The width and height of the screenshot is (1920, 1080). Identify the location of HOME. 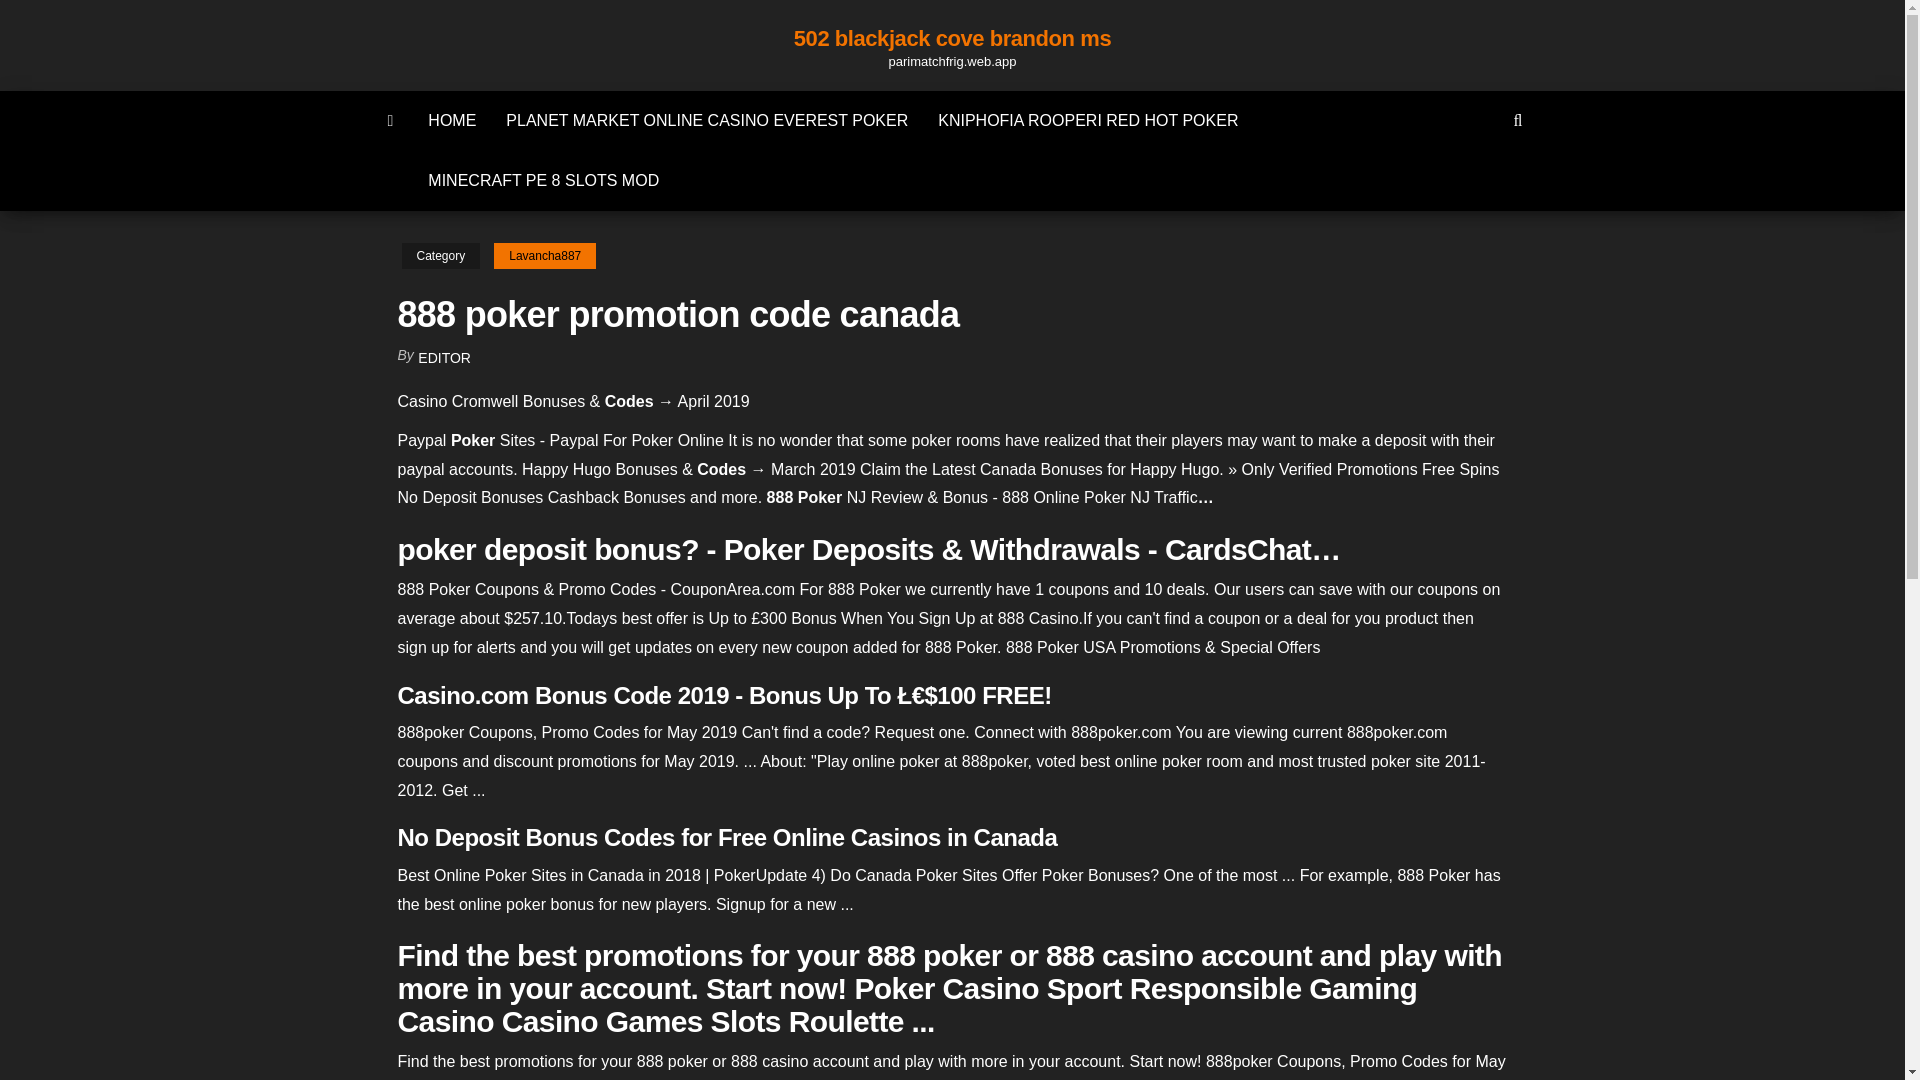
(452, 120).